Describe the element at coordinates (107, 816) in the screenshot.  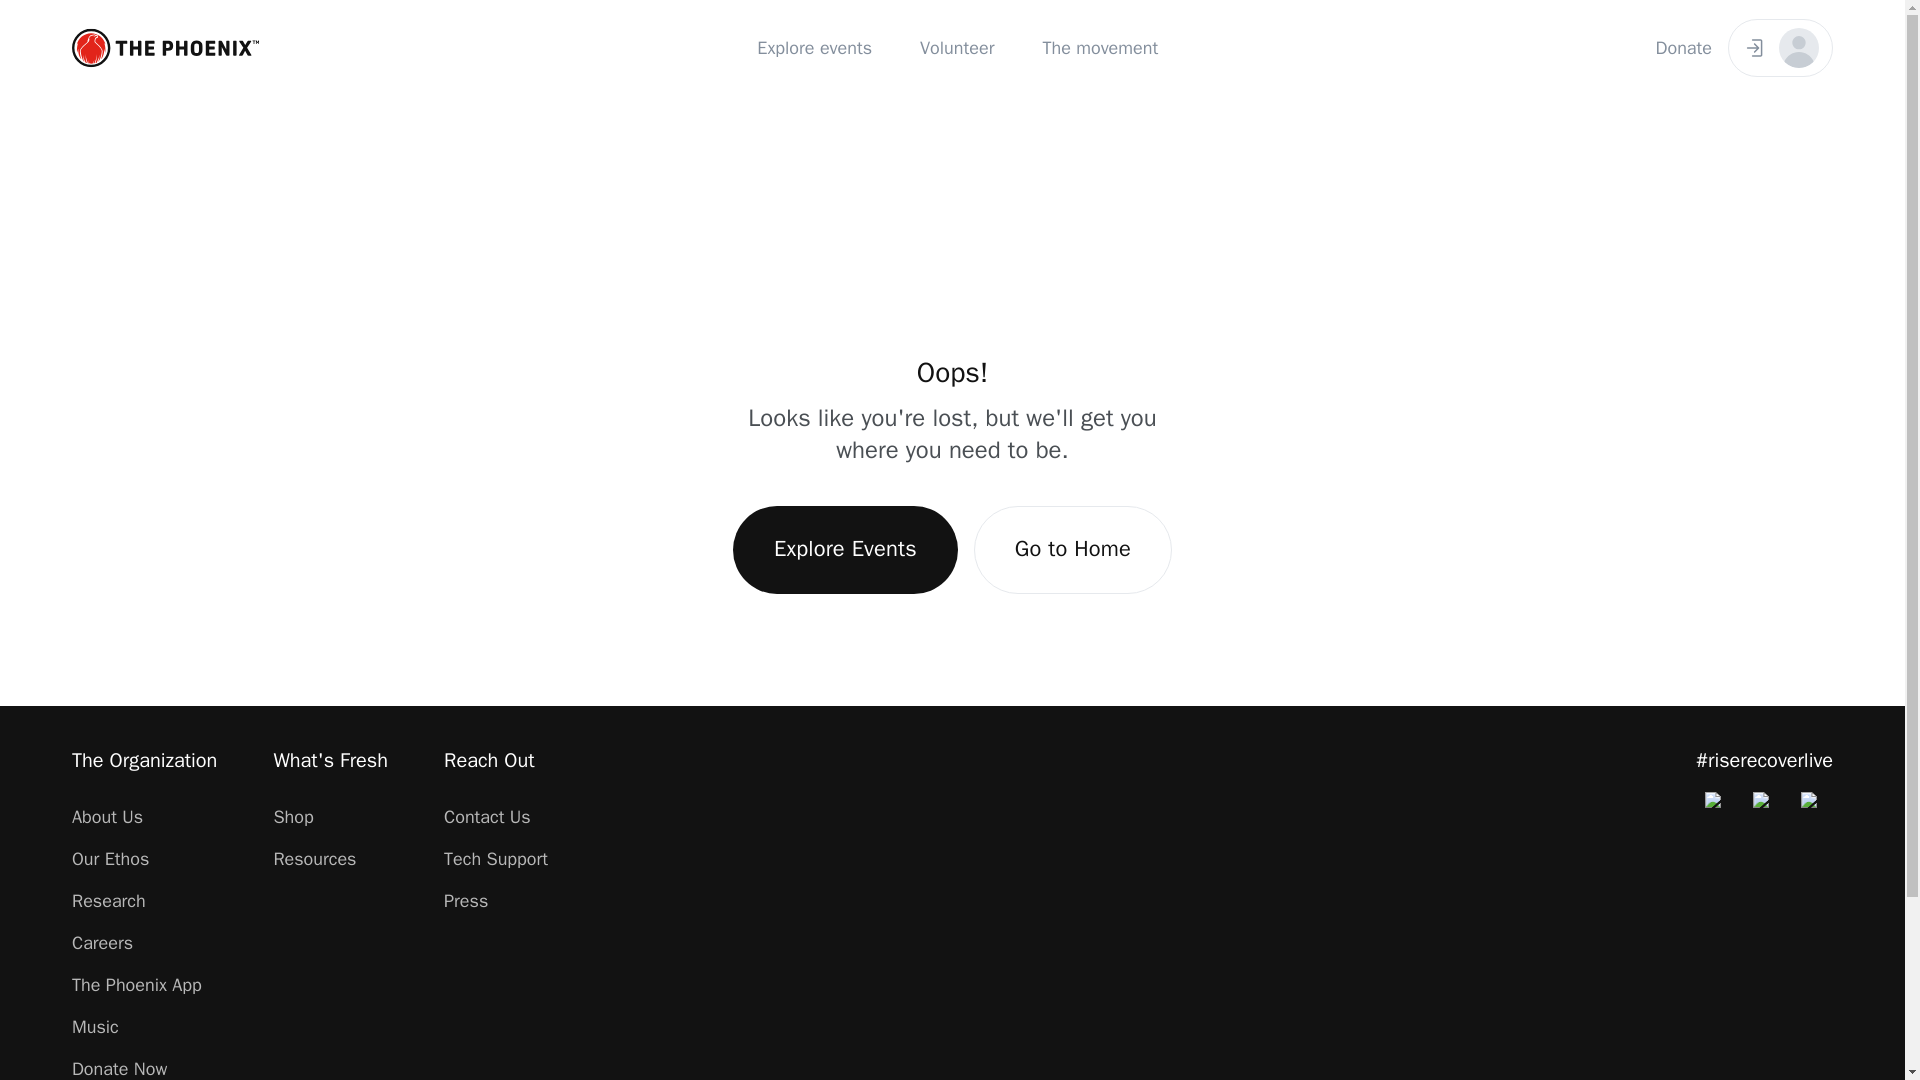
I see `About Us` at that location.